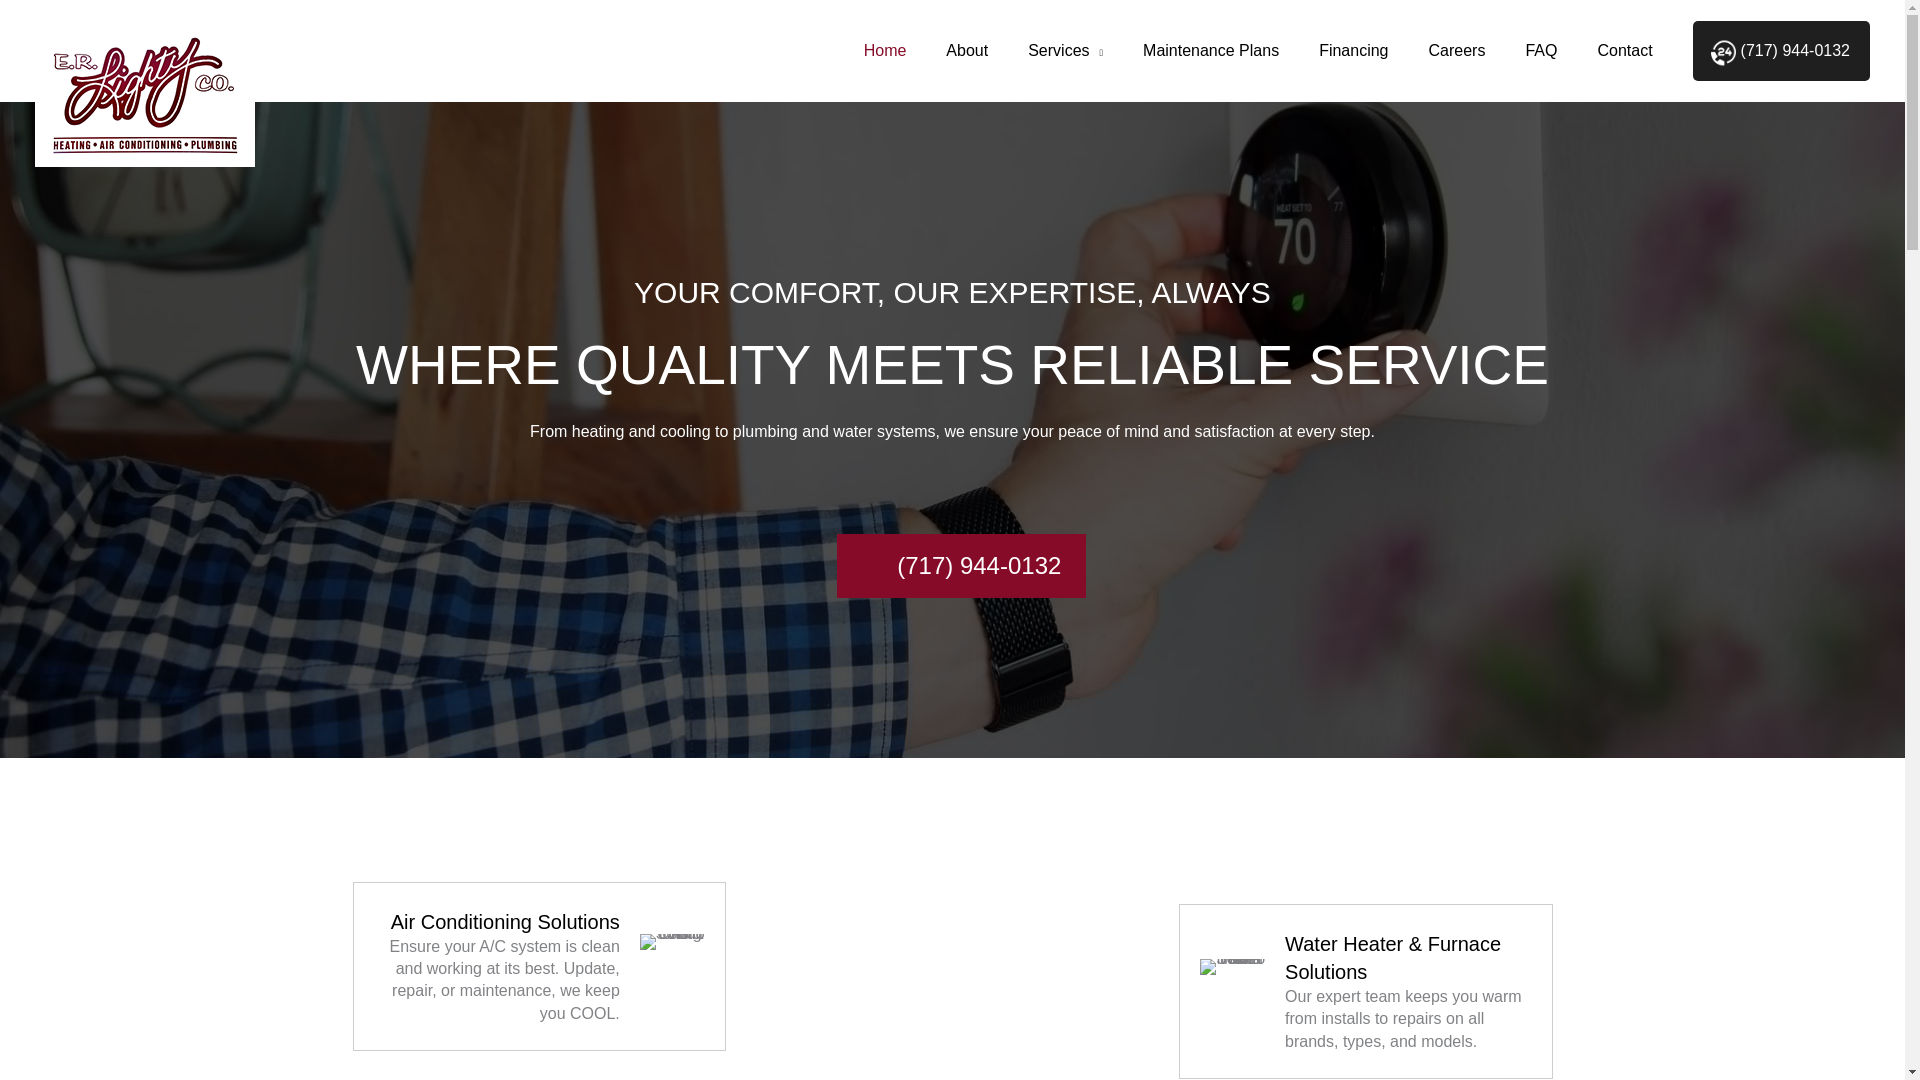  Describe the element at coordinates (1066, 51) in the screenshot. I see `Services` at that location.